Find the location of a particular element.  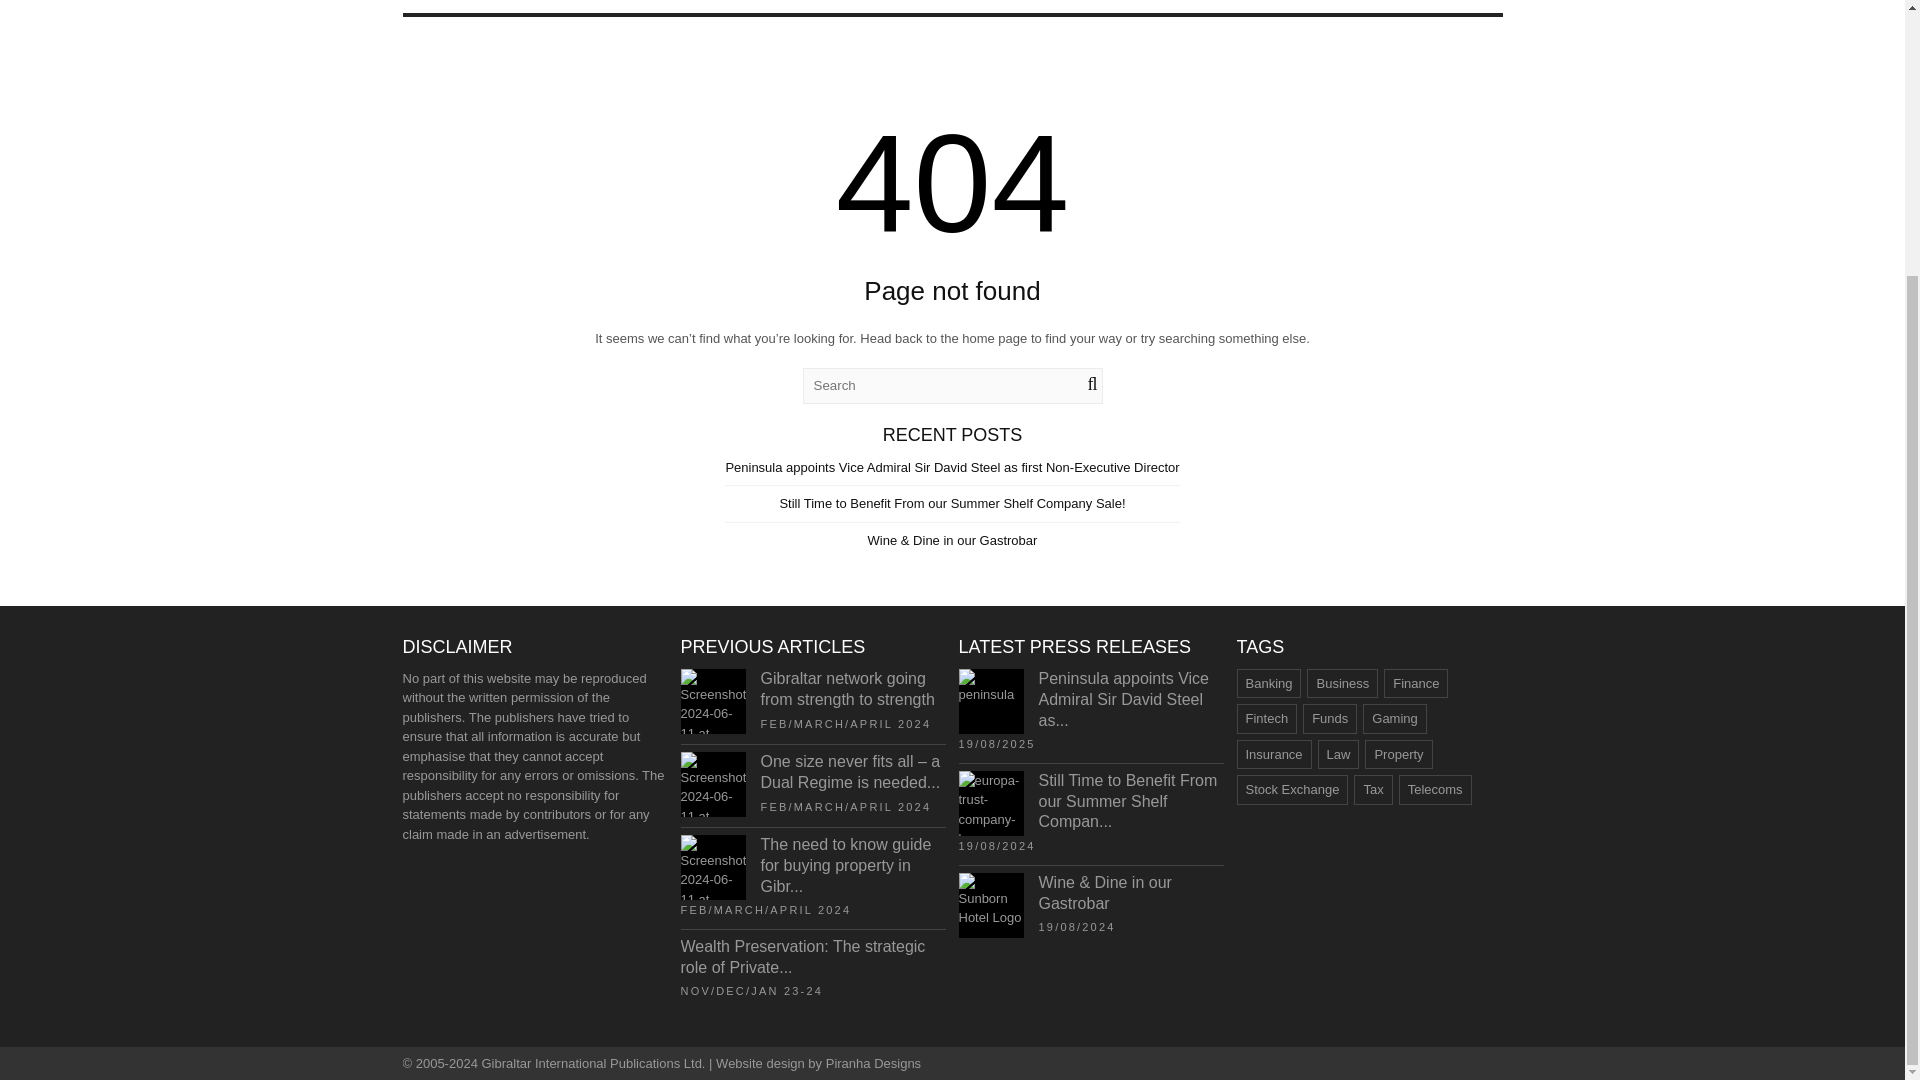

Wealth Preservation: The strategic role of Private... is located at coordinates (802, 957).